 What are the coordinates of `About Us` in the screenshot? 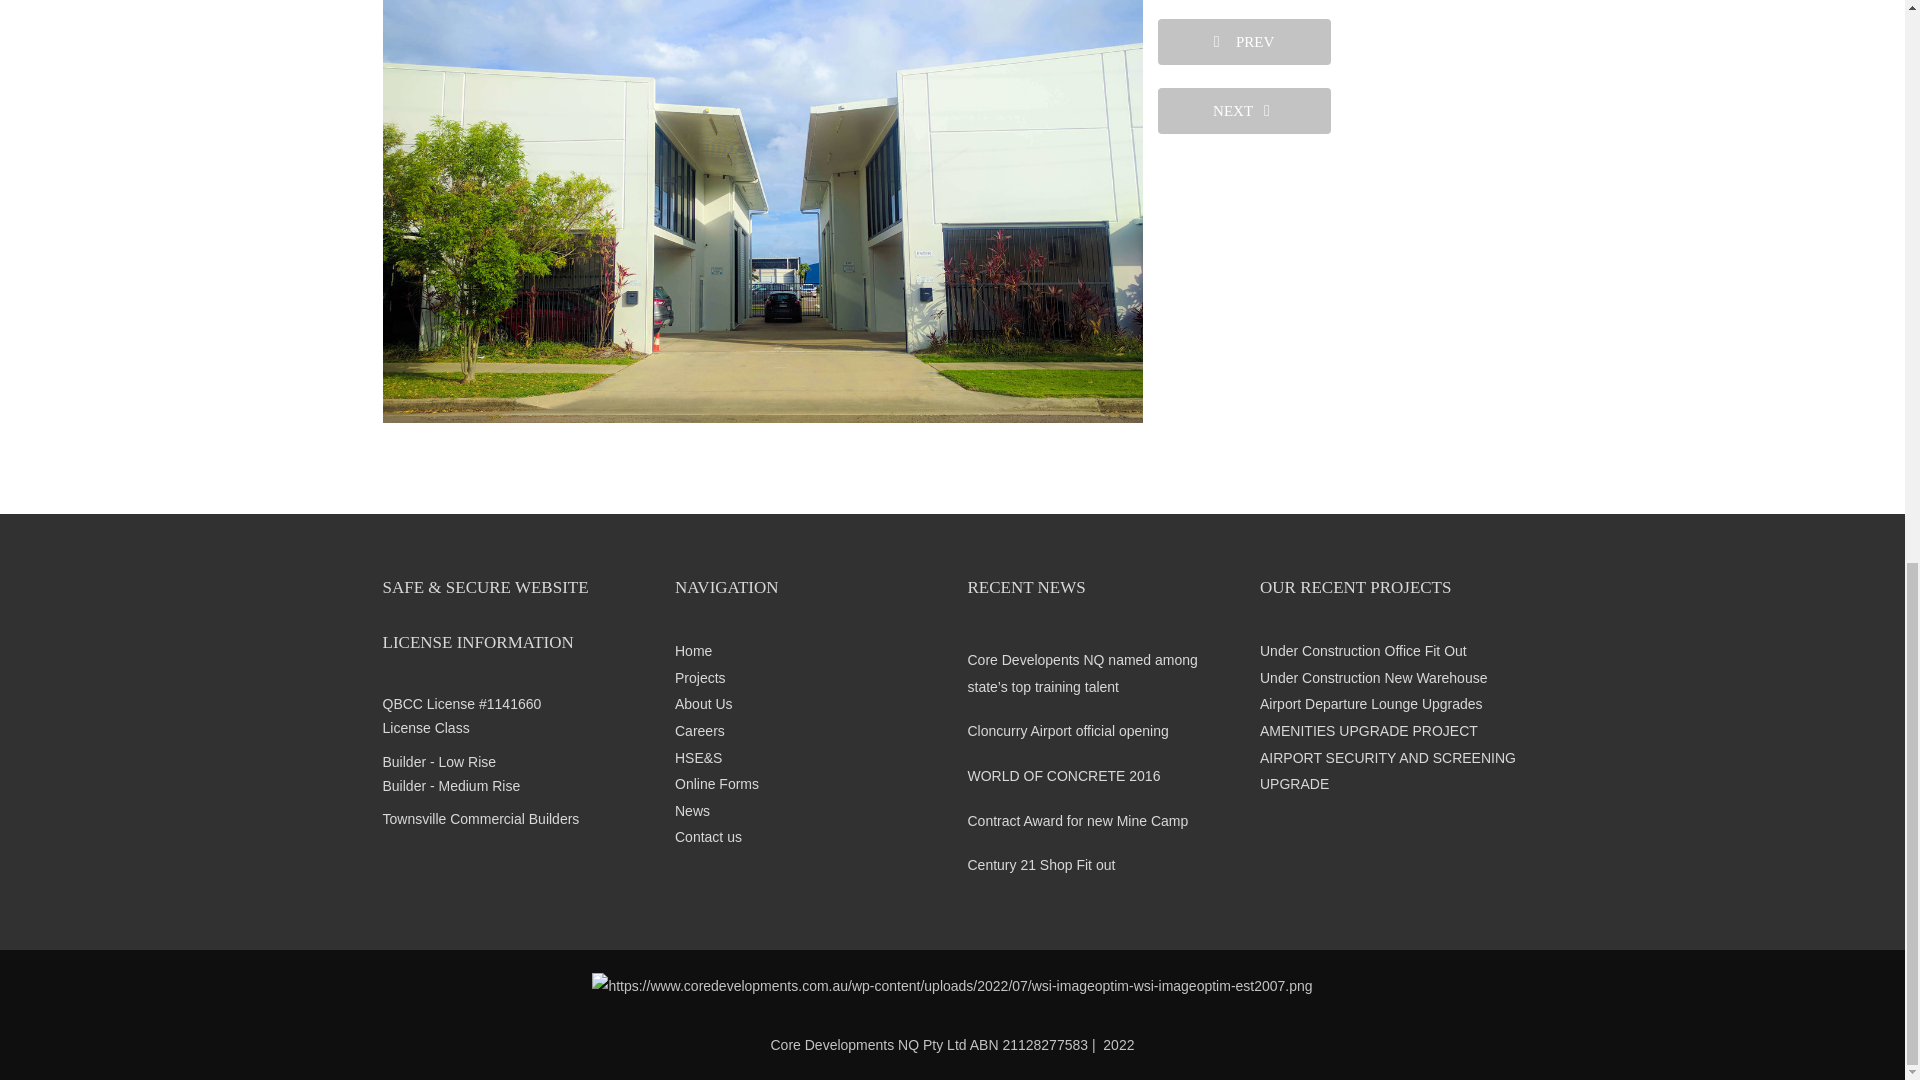 It's located at (806, 704).